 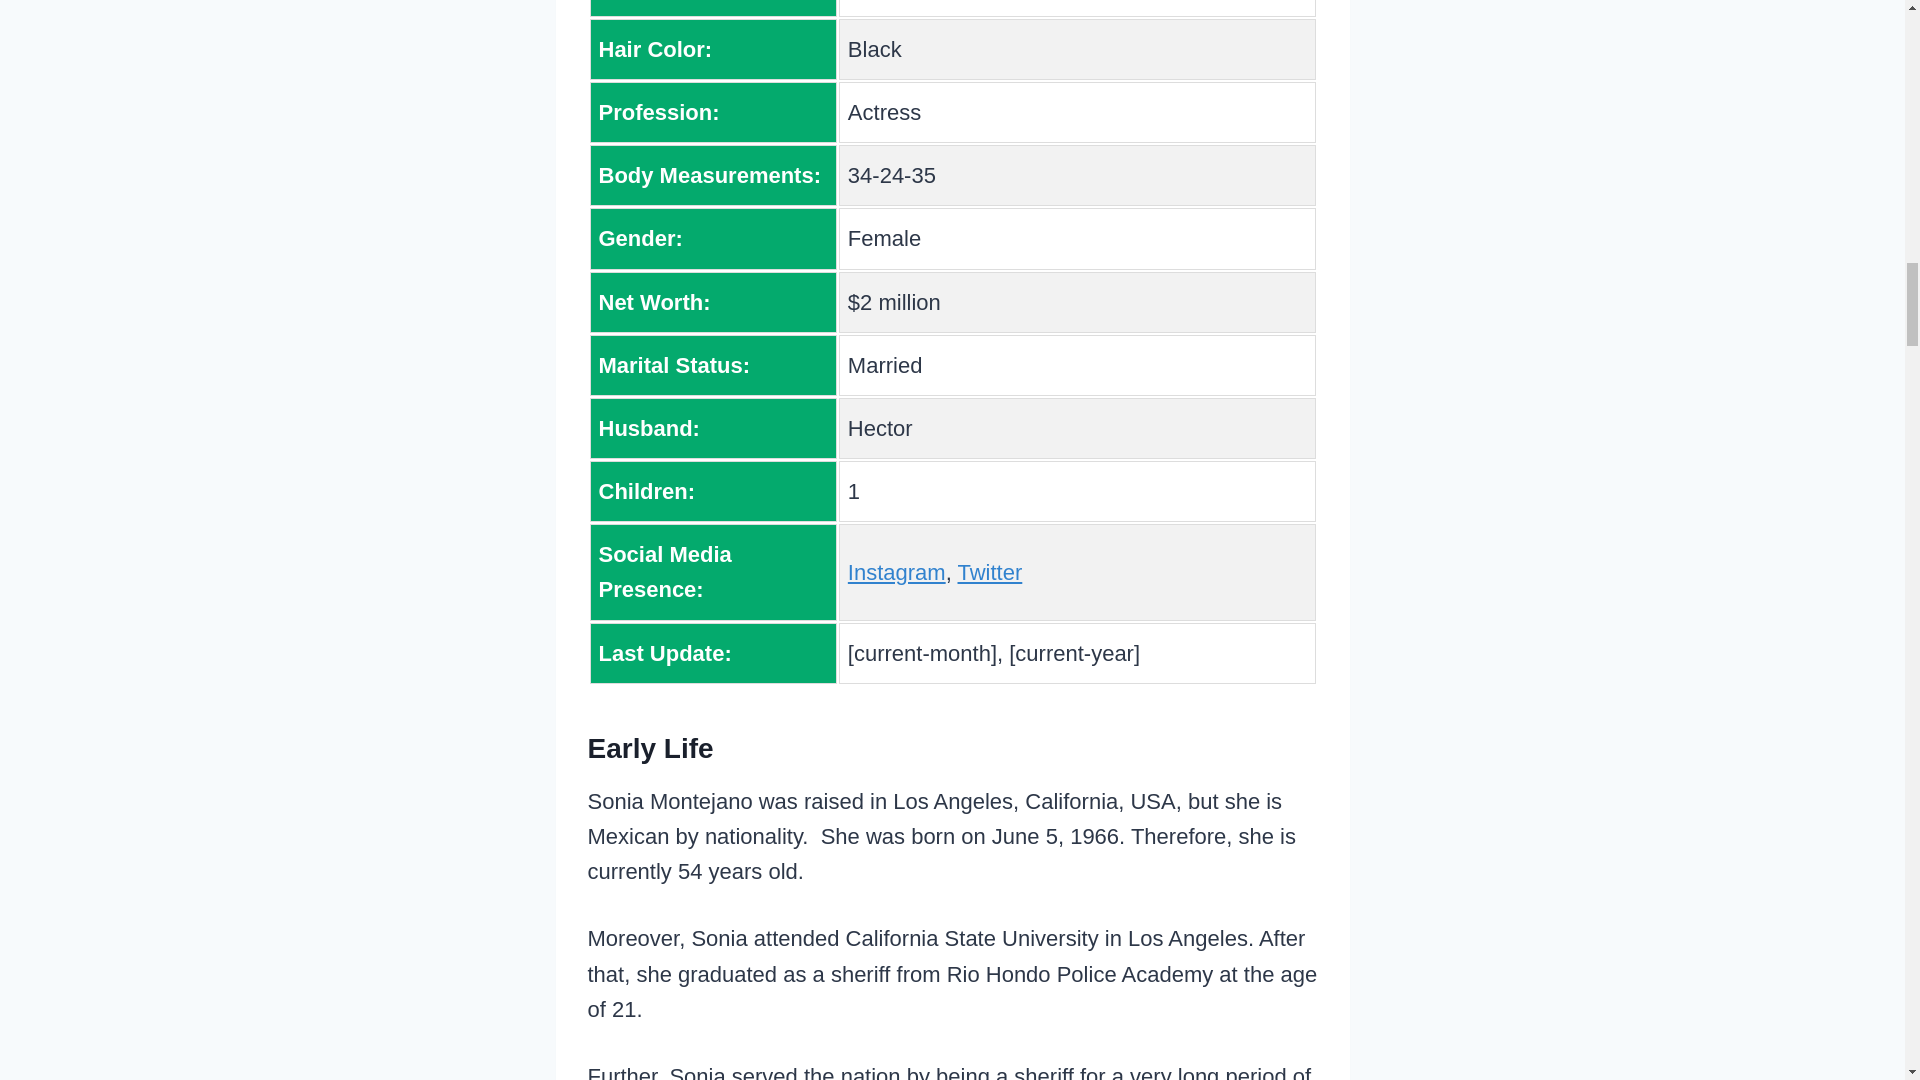 I want to click on Instagram, so click(x=897, y=572).